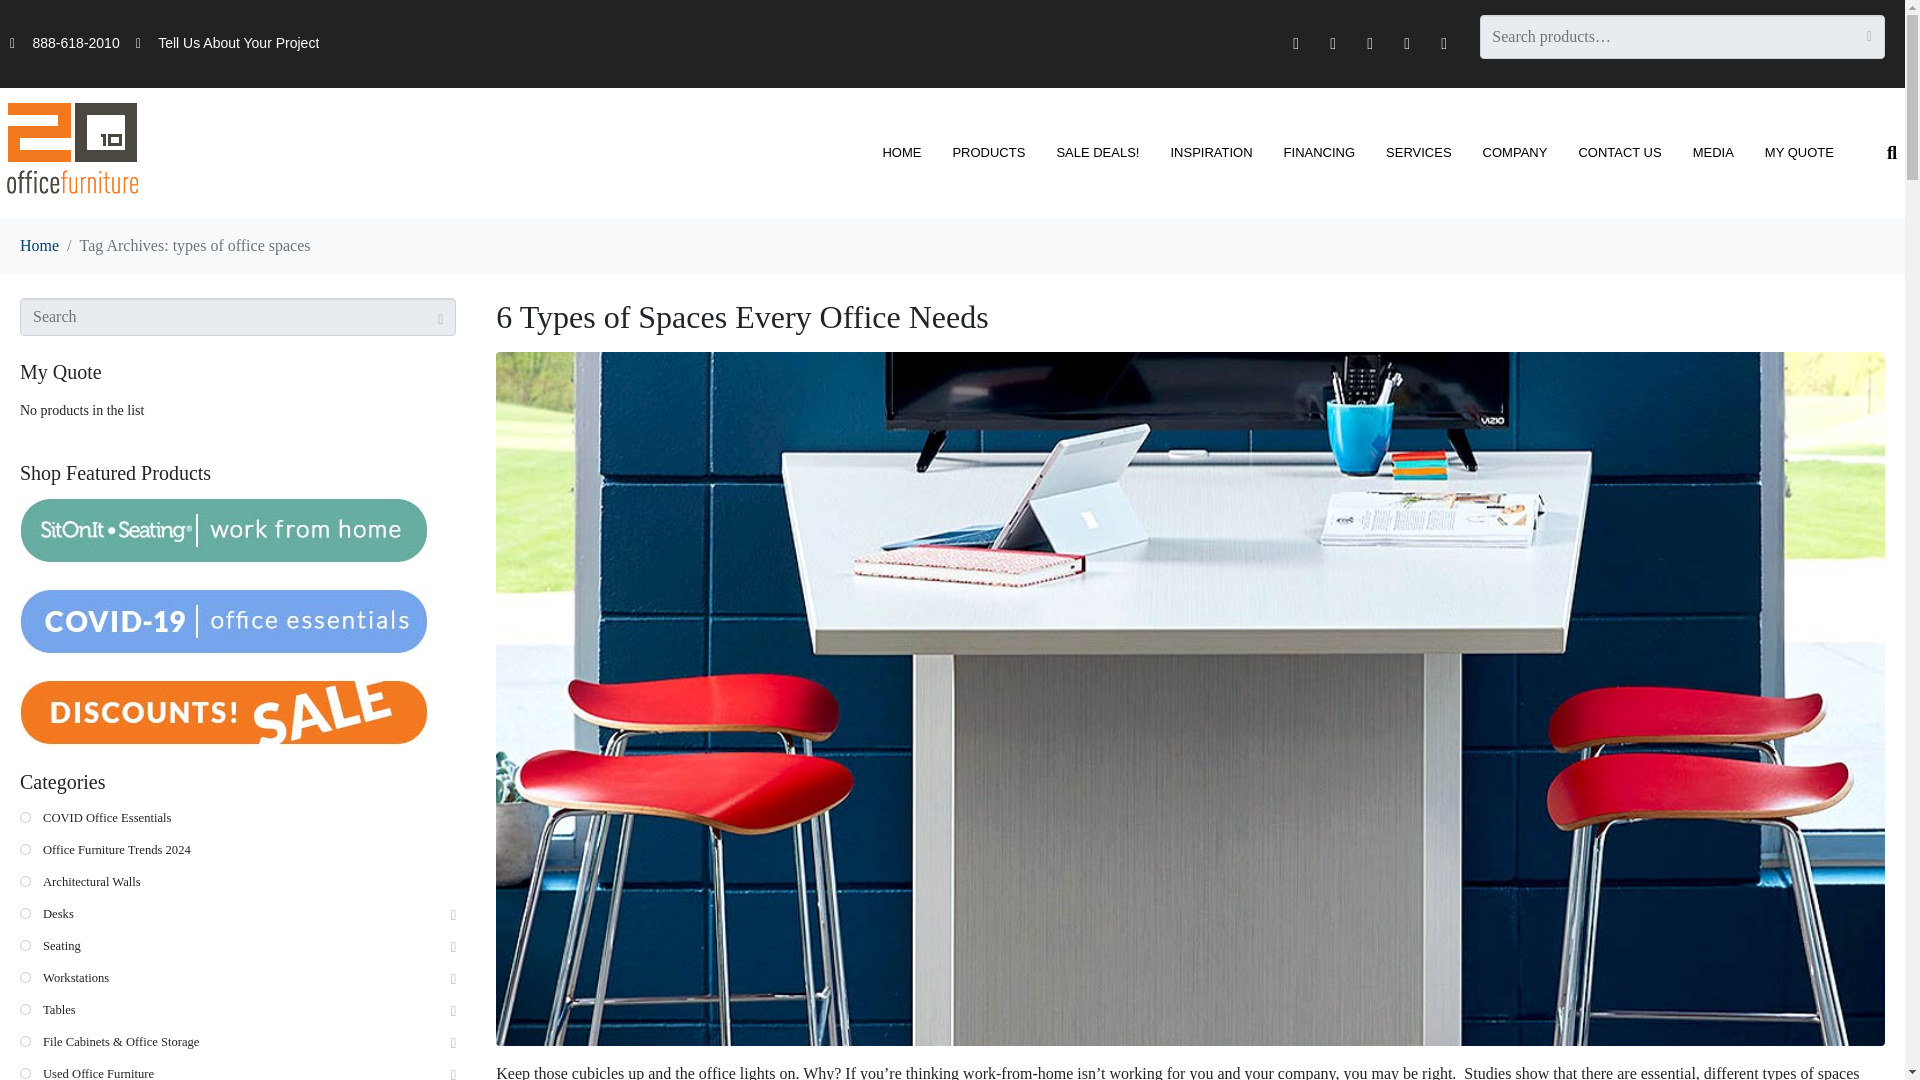 Image resolution: width=1920 pixels, height=1080 pixels. What do you see at coordinates (64, 44) in the screenshot?
I see `888-618-2010` at bounding box center [64, 44].